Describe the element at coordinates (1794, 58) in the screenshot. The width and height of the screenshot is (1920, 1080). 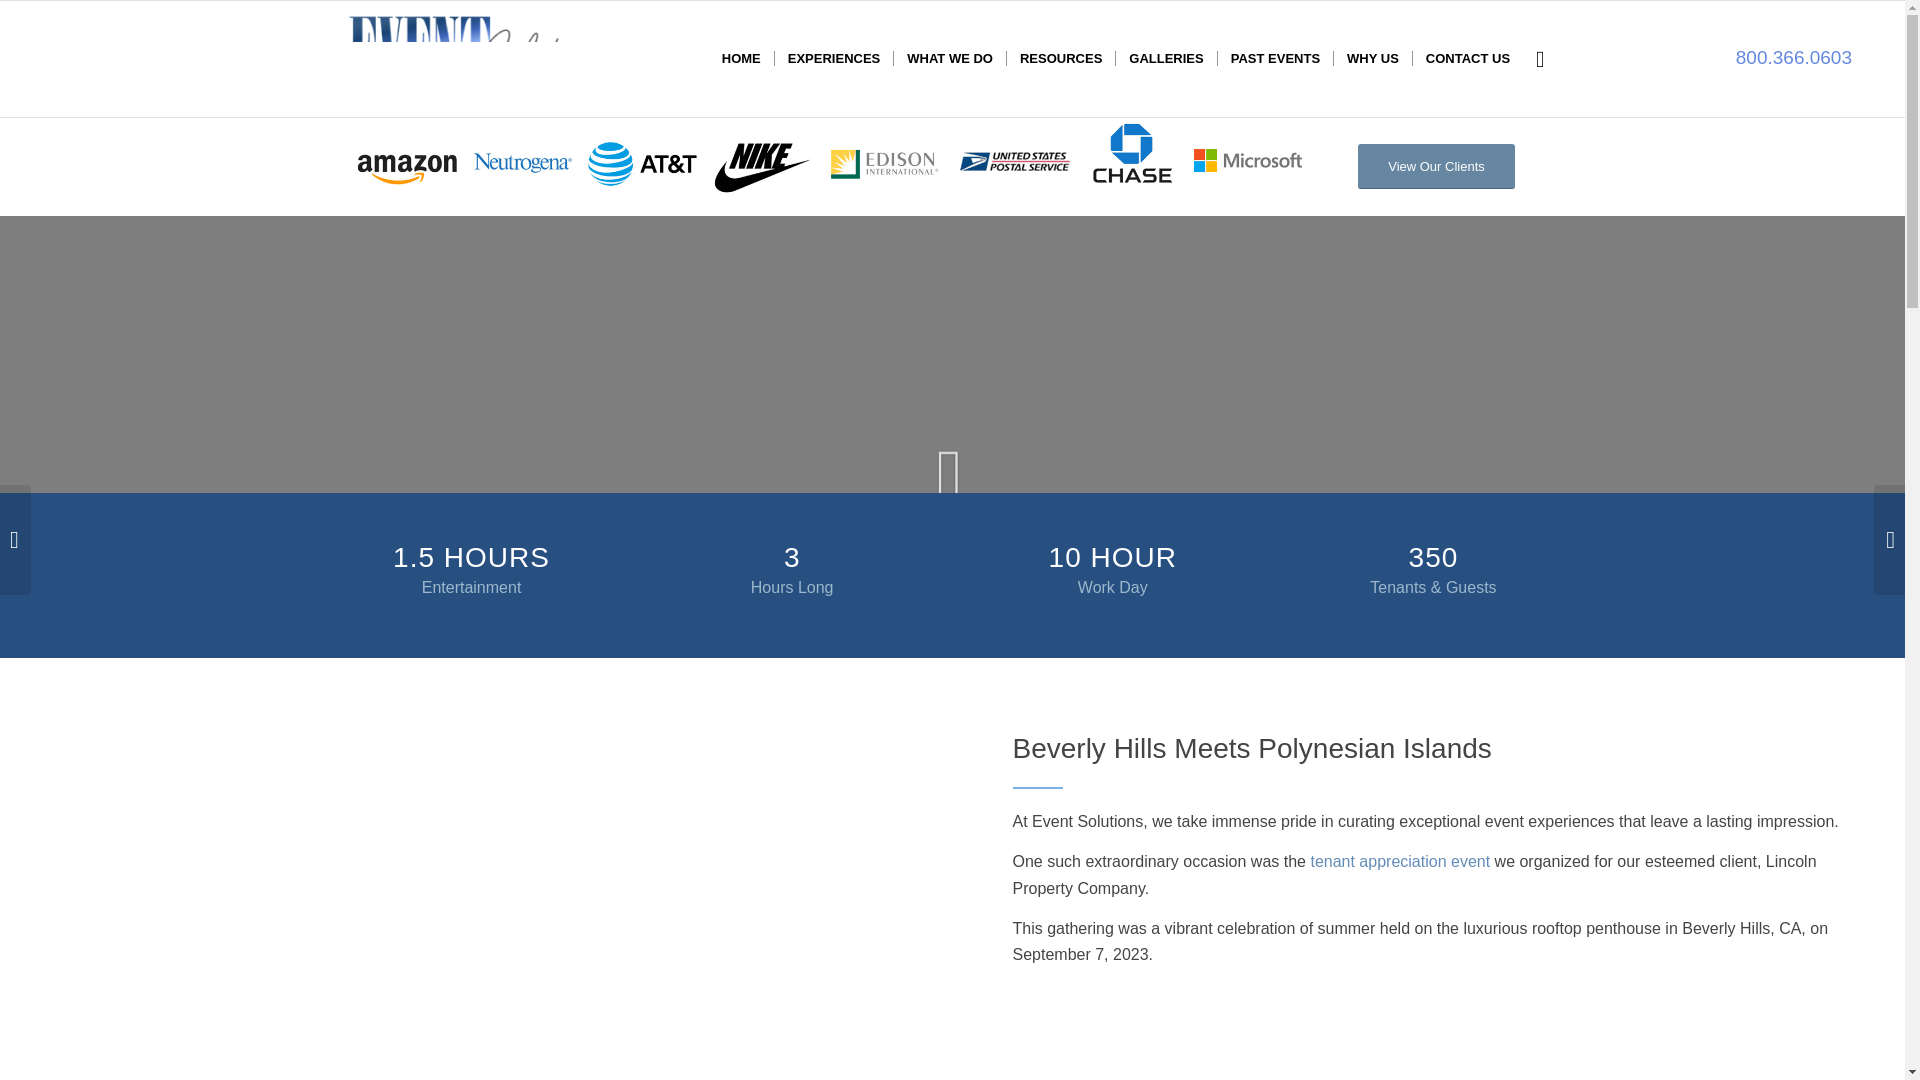
I see `800.366.0603` at that location.